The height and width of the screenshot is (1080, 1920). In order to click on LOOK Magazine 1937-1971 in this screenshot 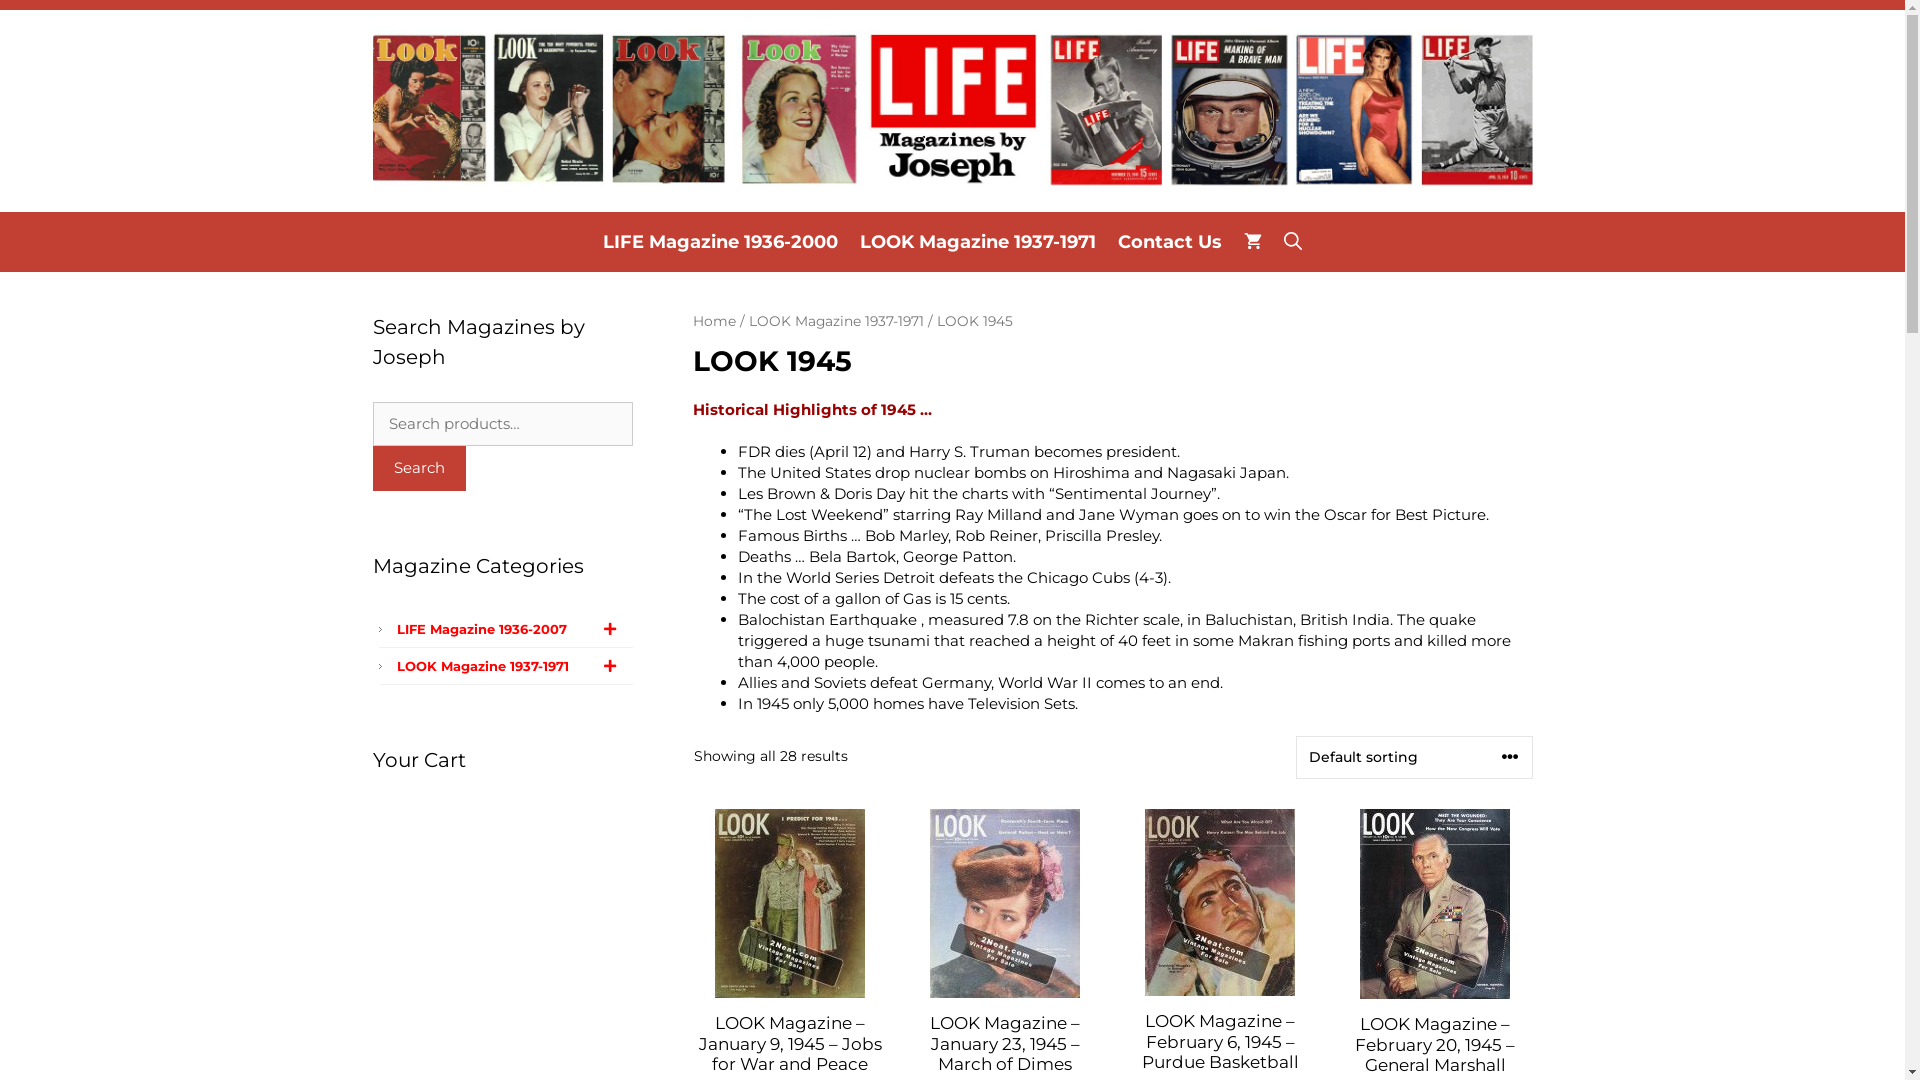, I will do `click(512, 666)`.